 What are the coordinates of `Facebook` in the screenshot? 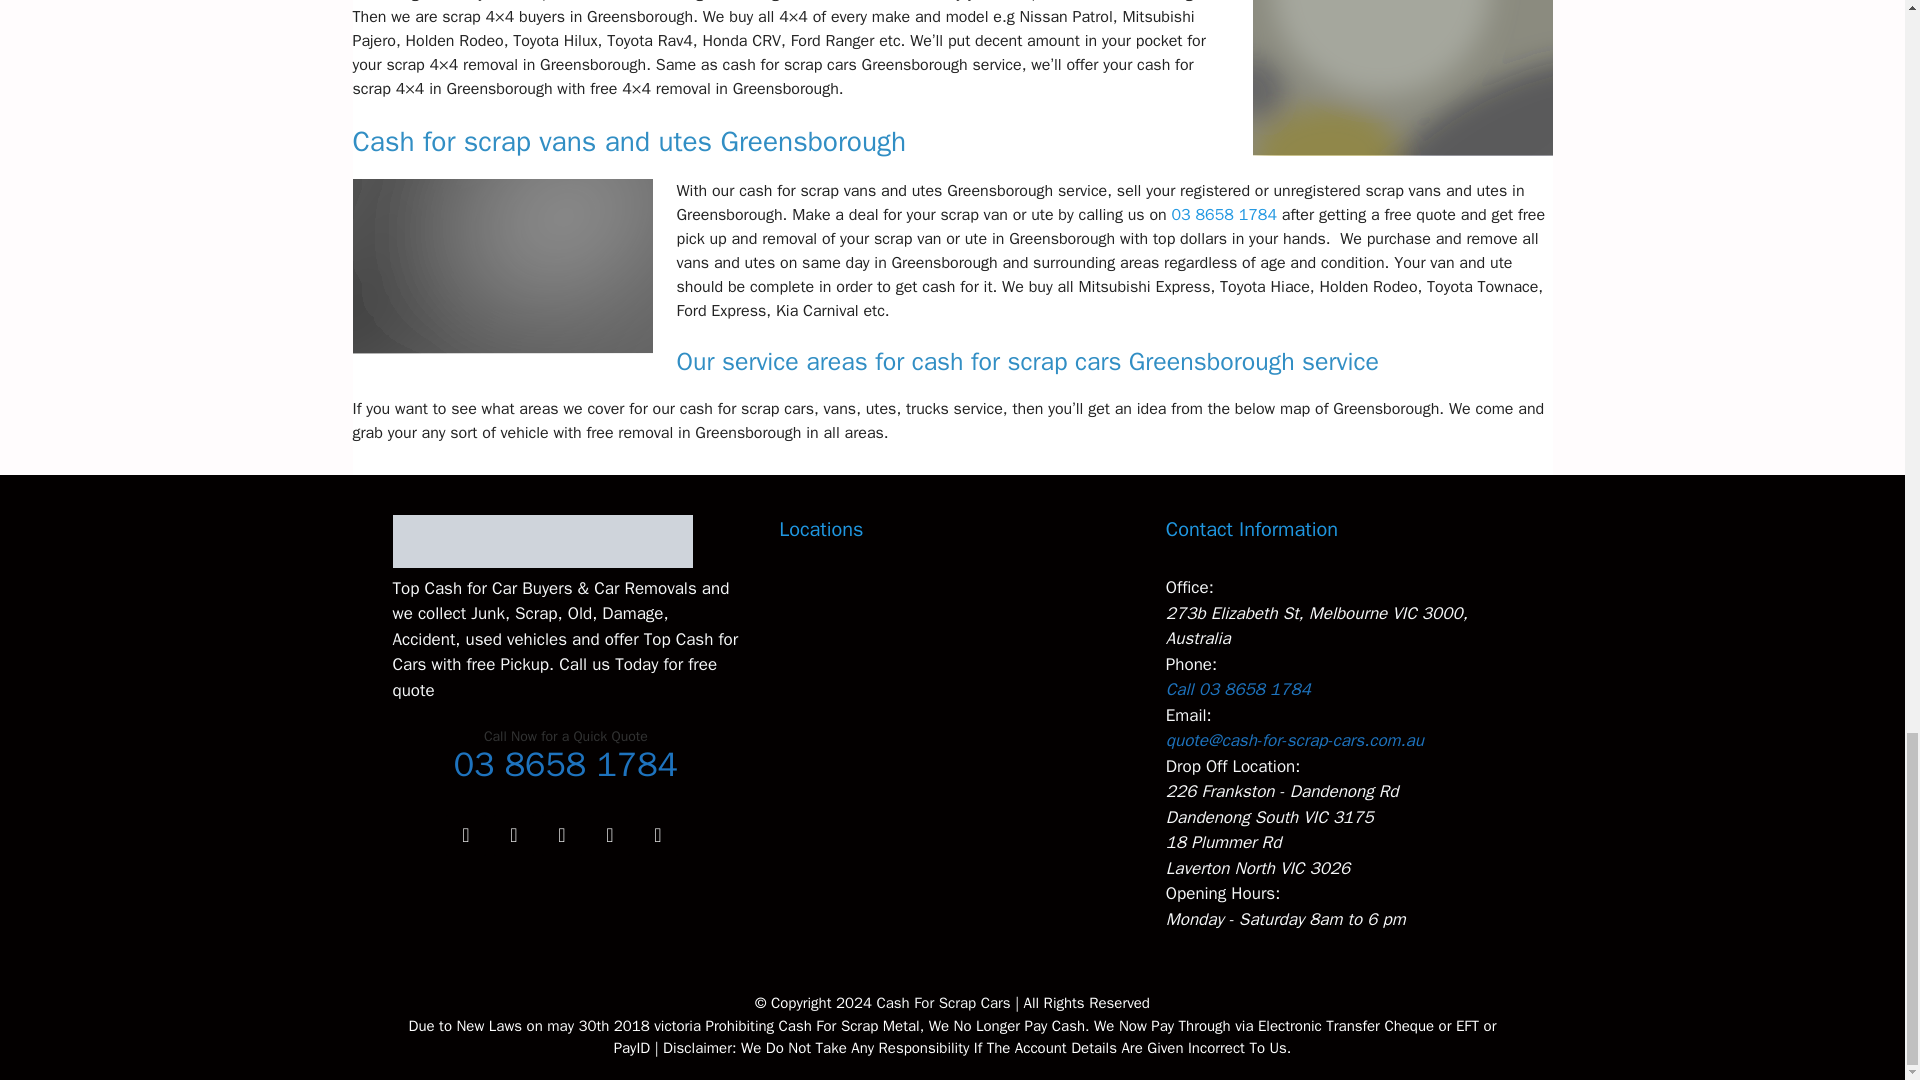 It's located at (465, 836).